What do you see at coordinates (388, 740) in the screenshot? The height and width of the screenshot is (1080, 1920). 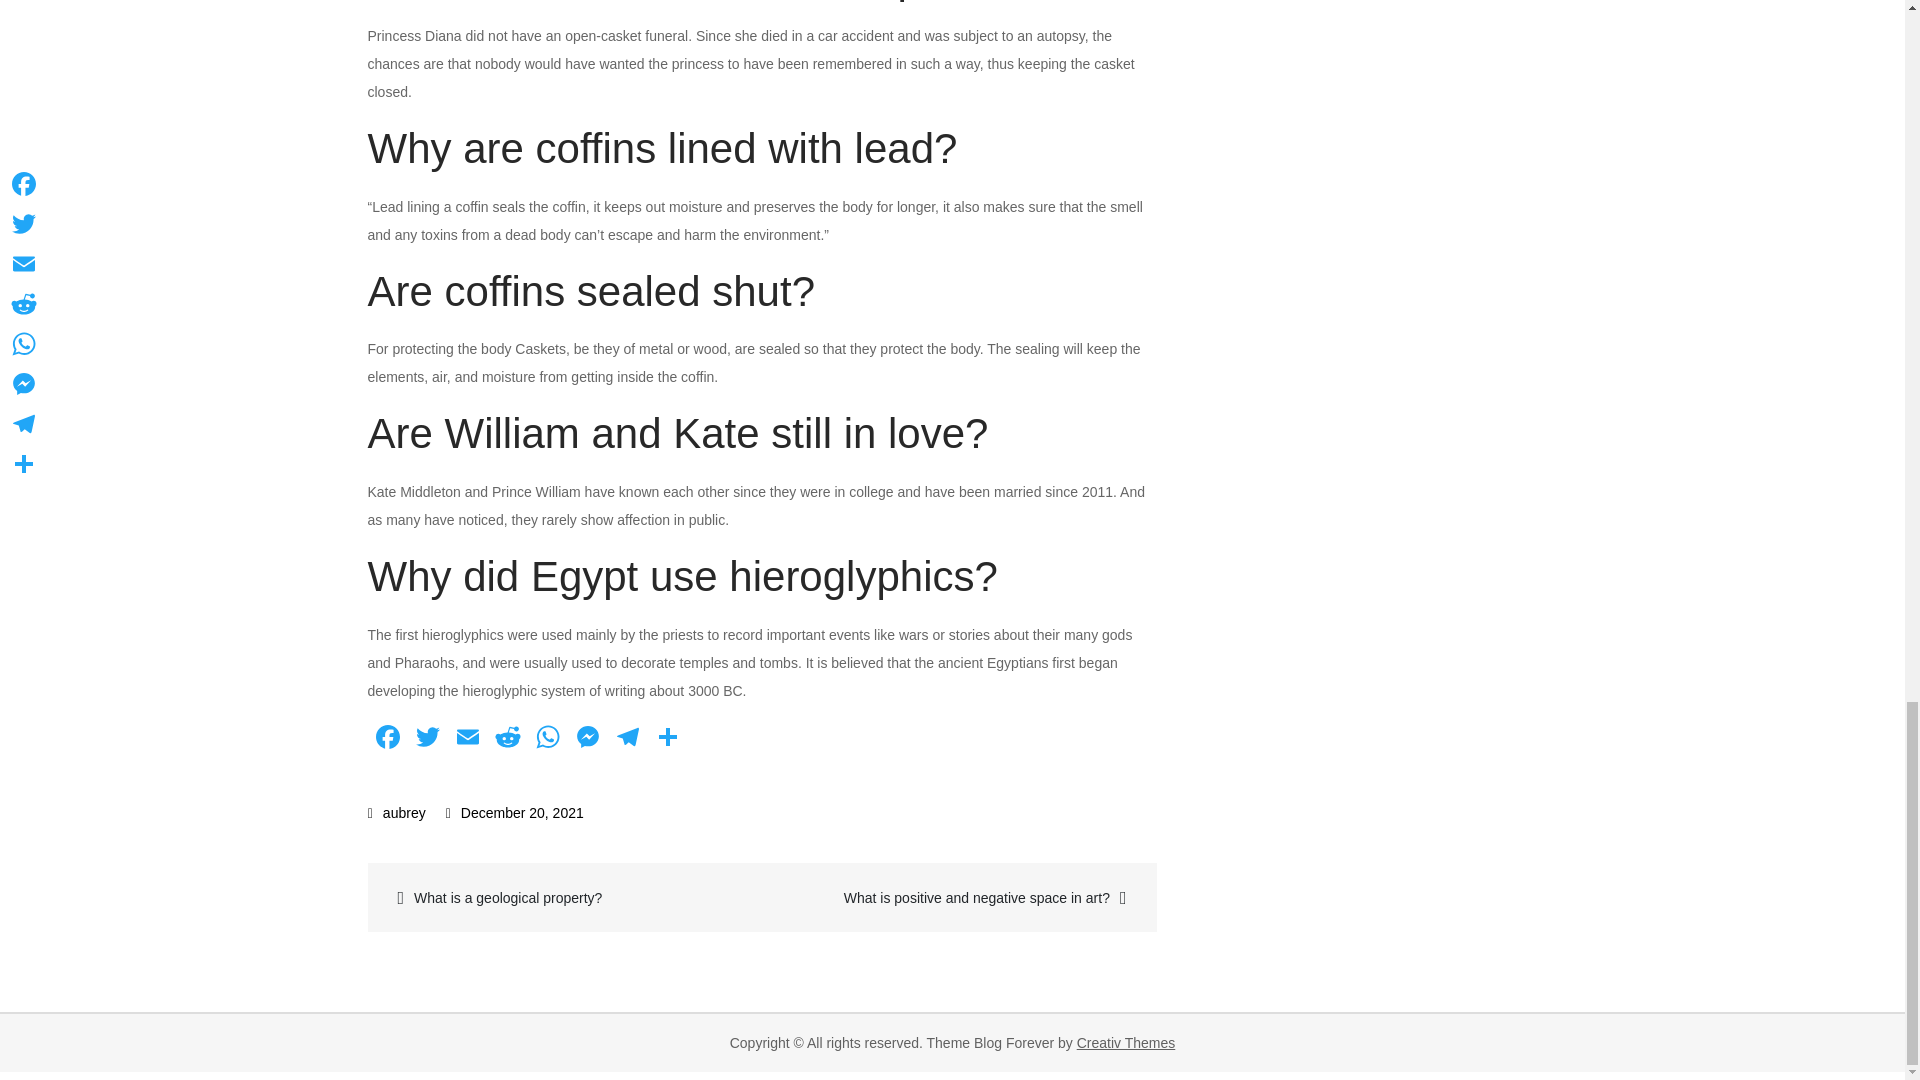 I see `Facebook` at bounding box center [388, 740].